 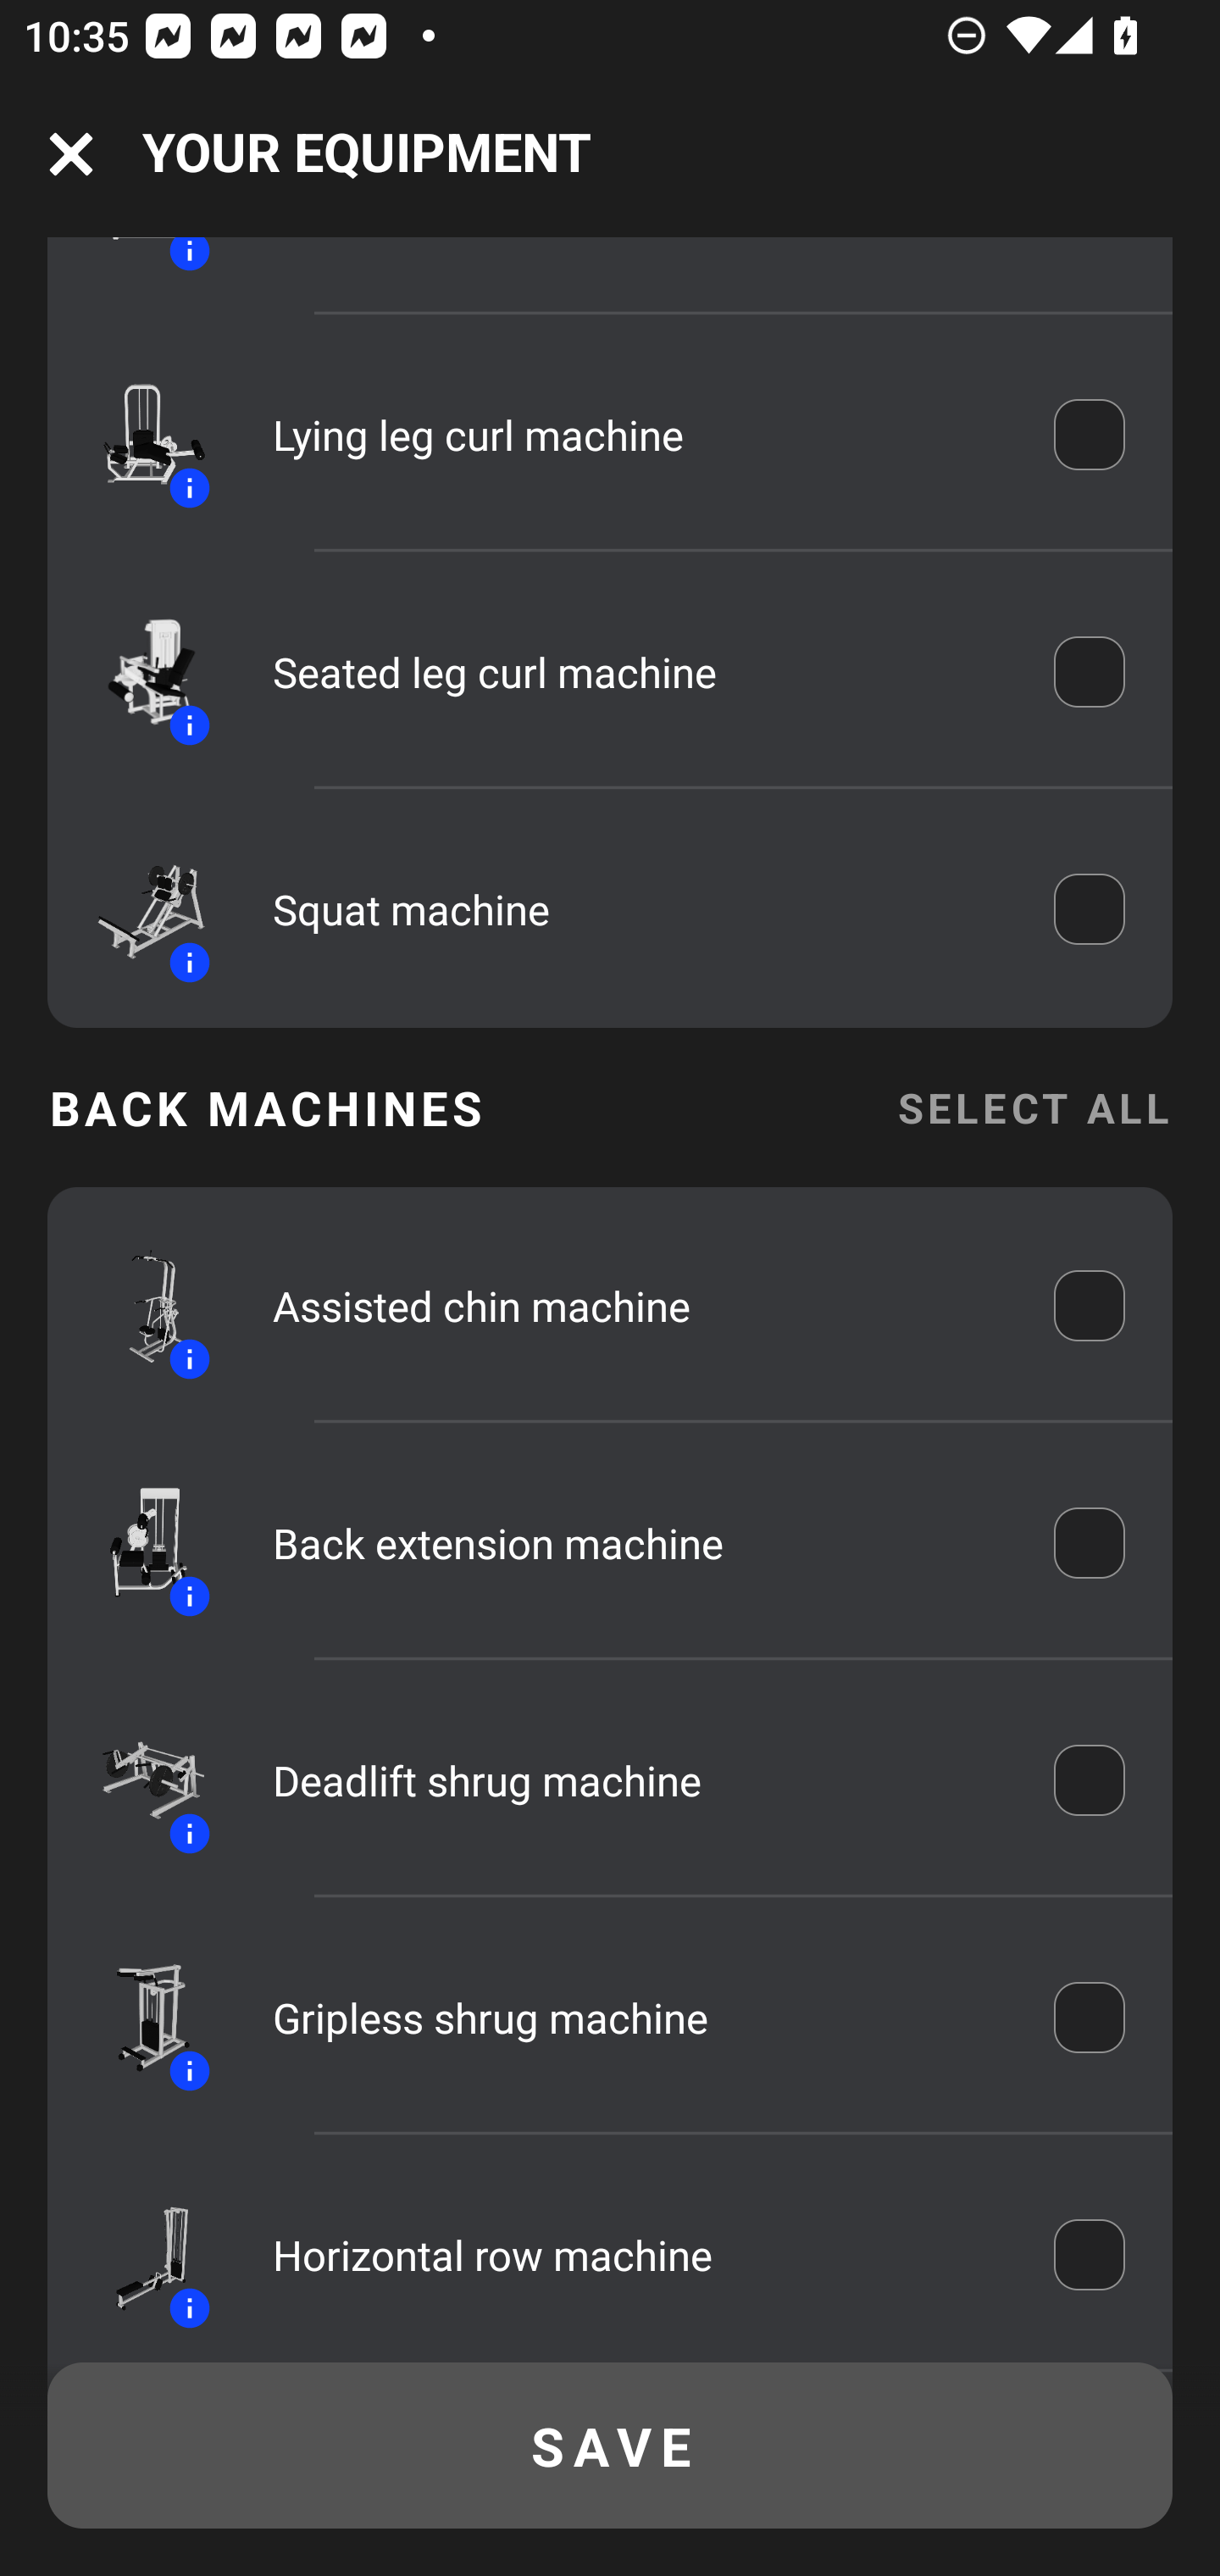 What do you see at coordinates (136, 1304) in the screenshot?
I see `Equipment icon Information icon` at bounding box center [136, 1304].